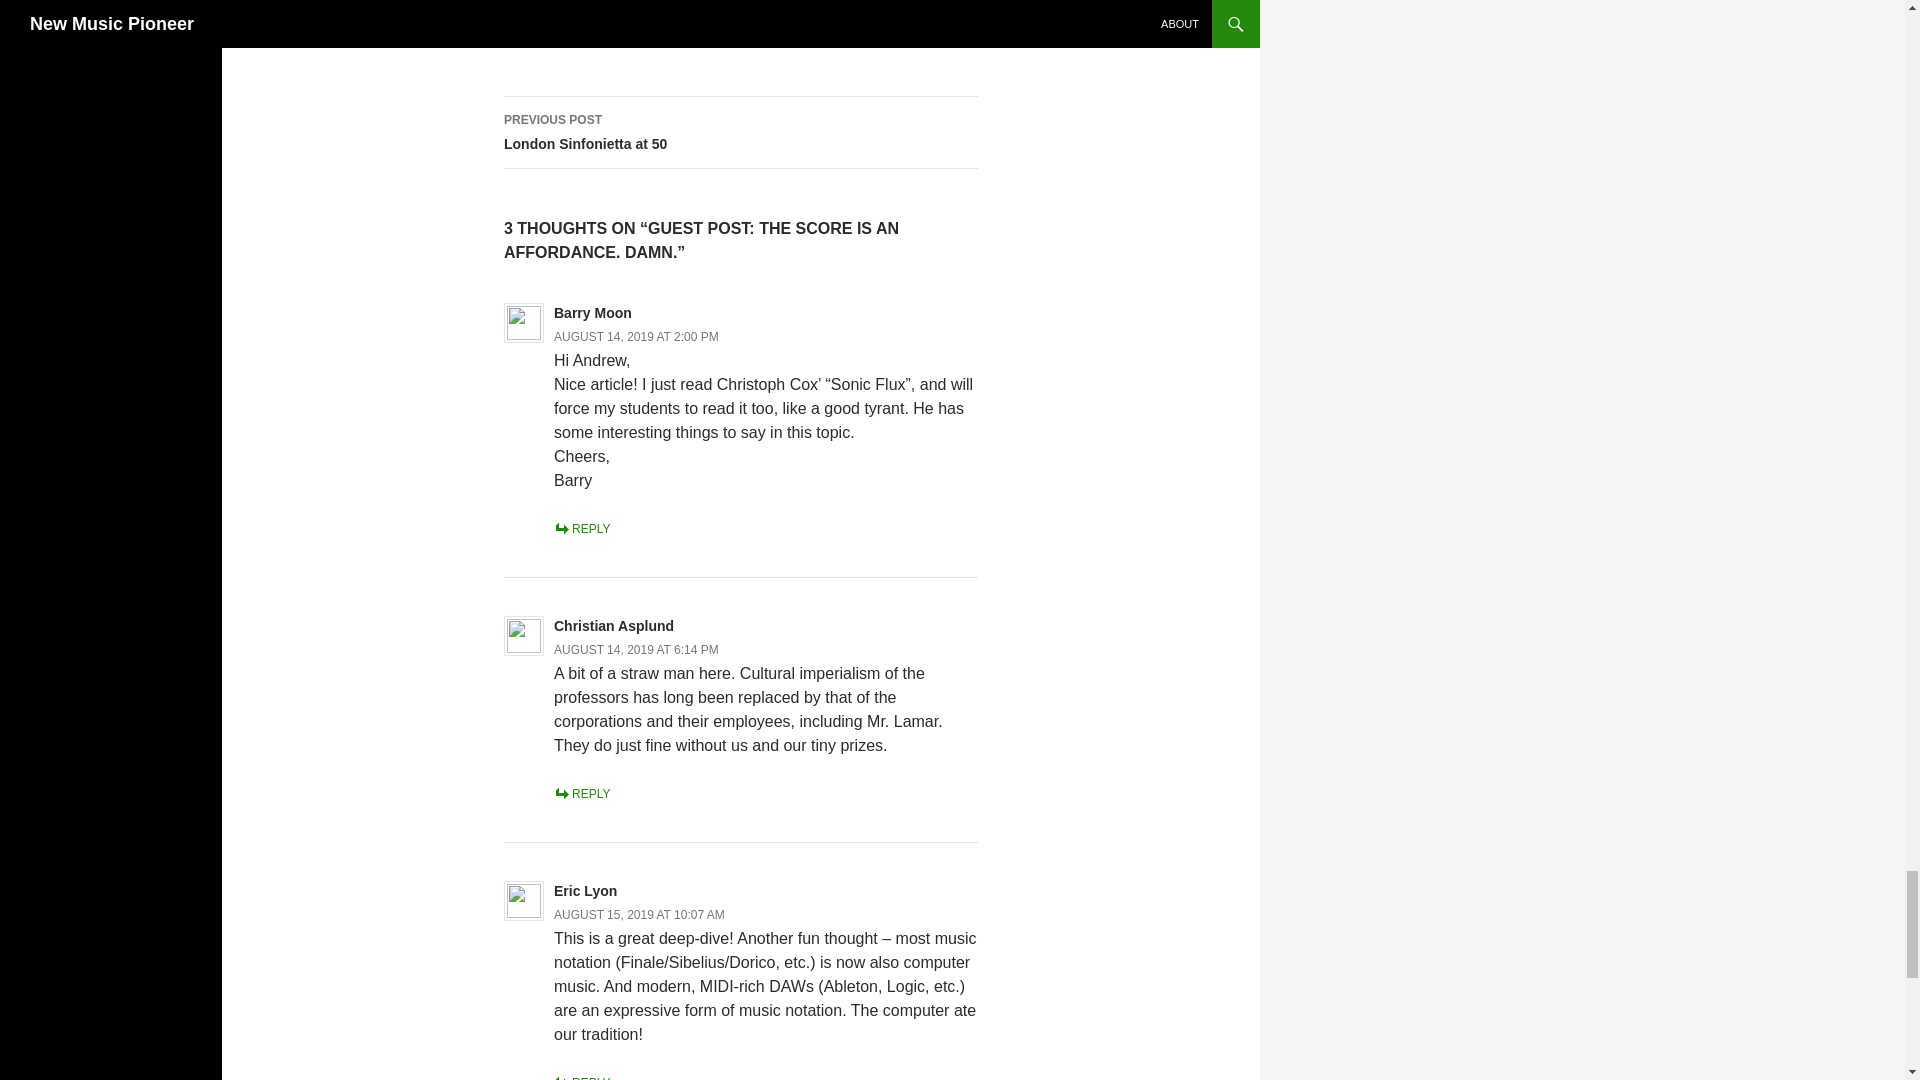 This screenshot has height=1080, width=1920. What do you see at coordinates (582, 794) in the screenshot?
I see `REPLY` at bounding box center [582, 794].